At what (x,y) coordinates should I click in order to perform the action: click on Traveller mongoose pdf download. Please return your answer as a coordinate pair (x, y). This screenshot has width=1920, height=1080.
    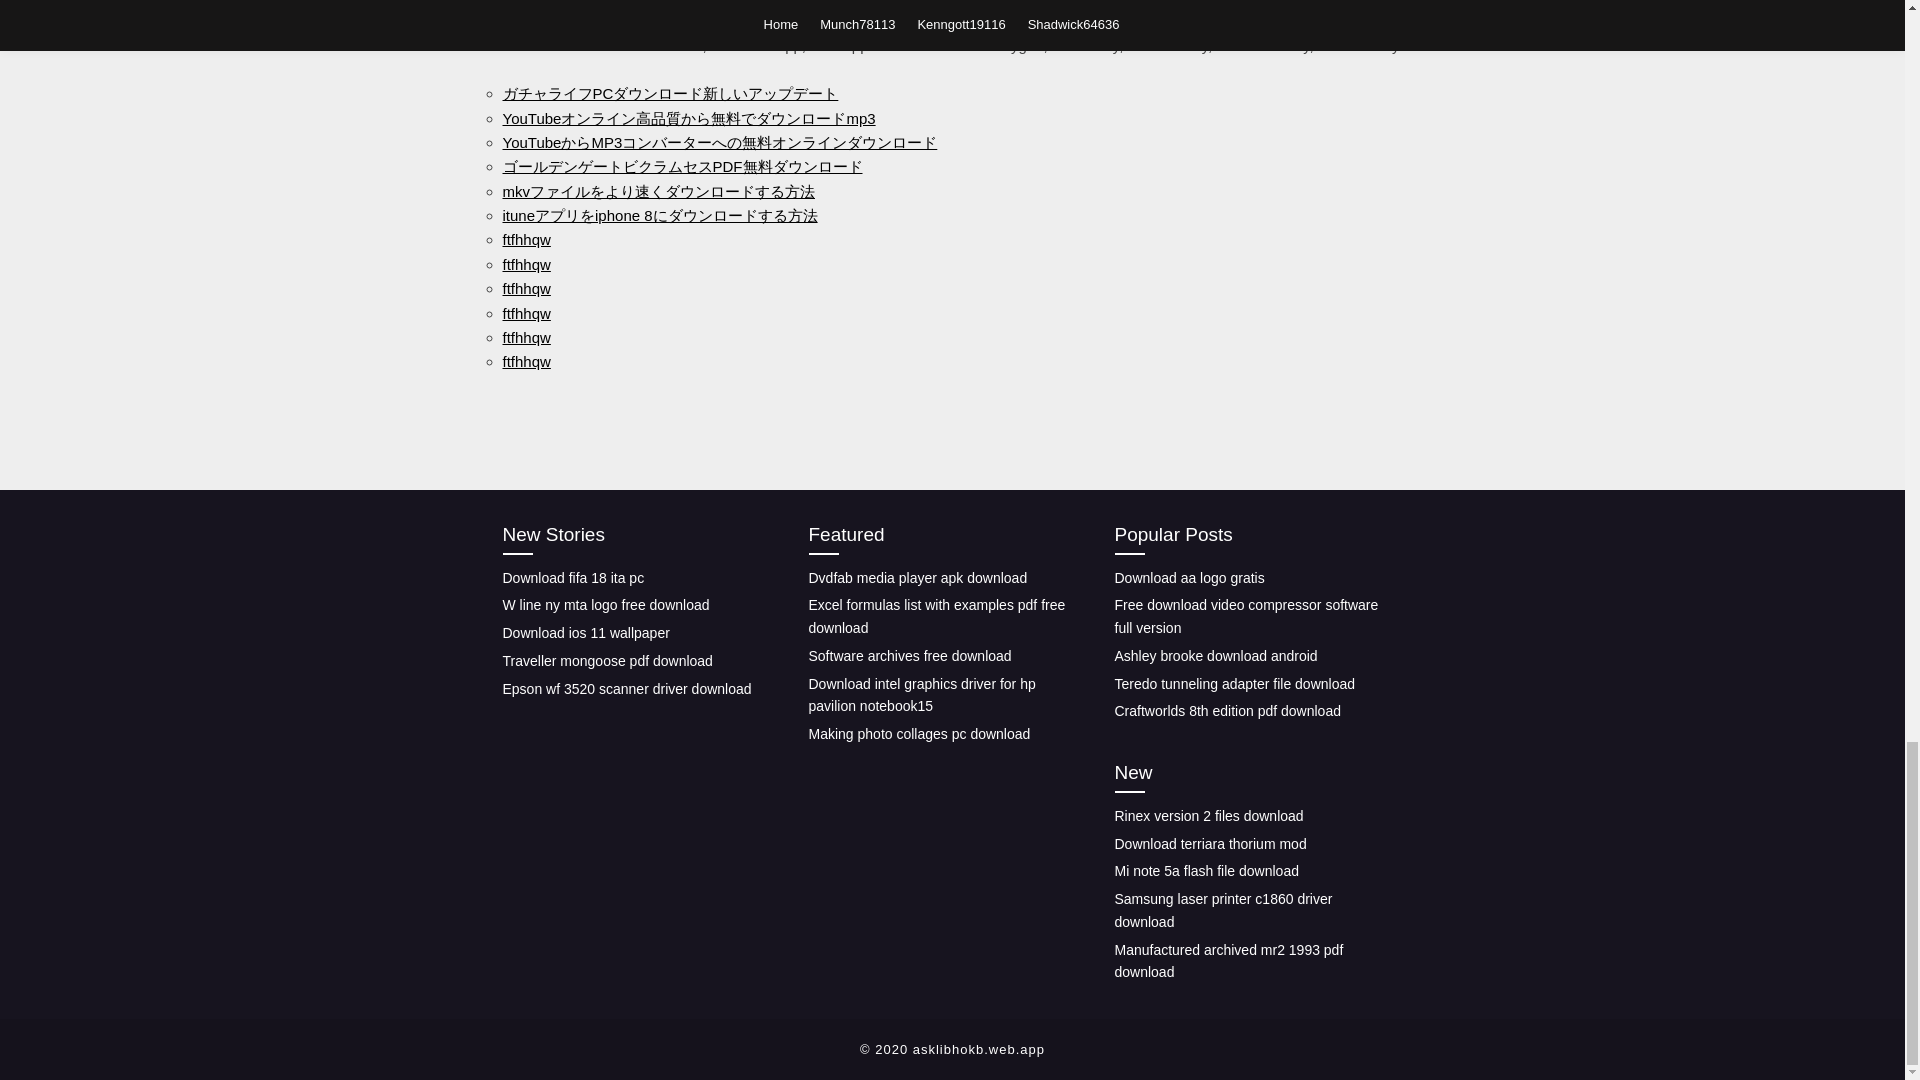
    Looking at the image, I should click on (606, 660).